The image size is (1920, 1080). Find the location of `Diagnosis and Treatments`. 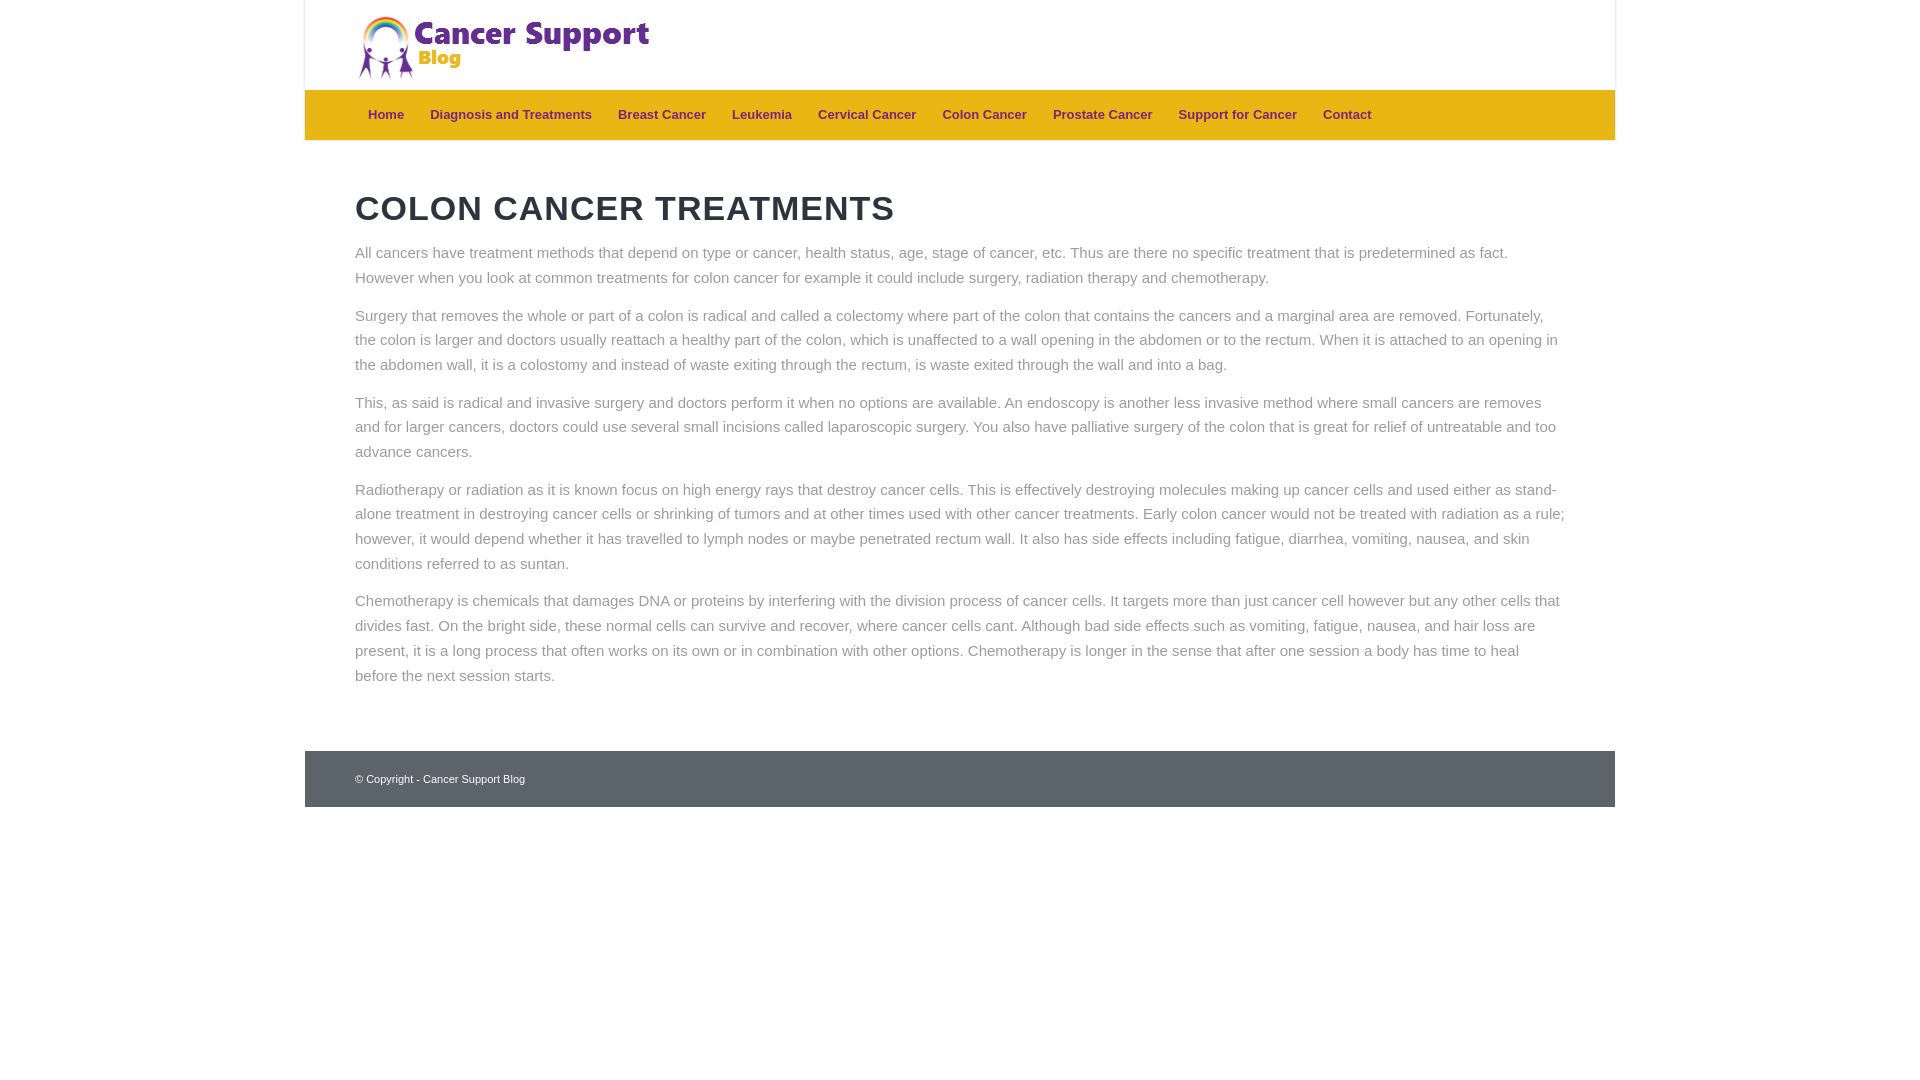

Diagnosis and Treatments is located at coordinates (510, 114).